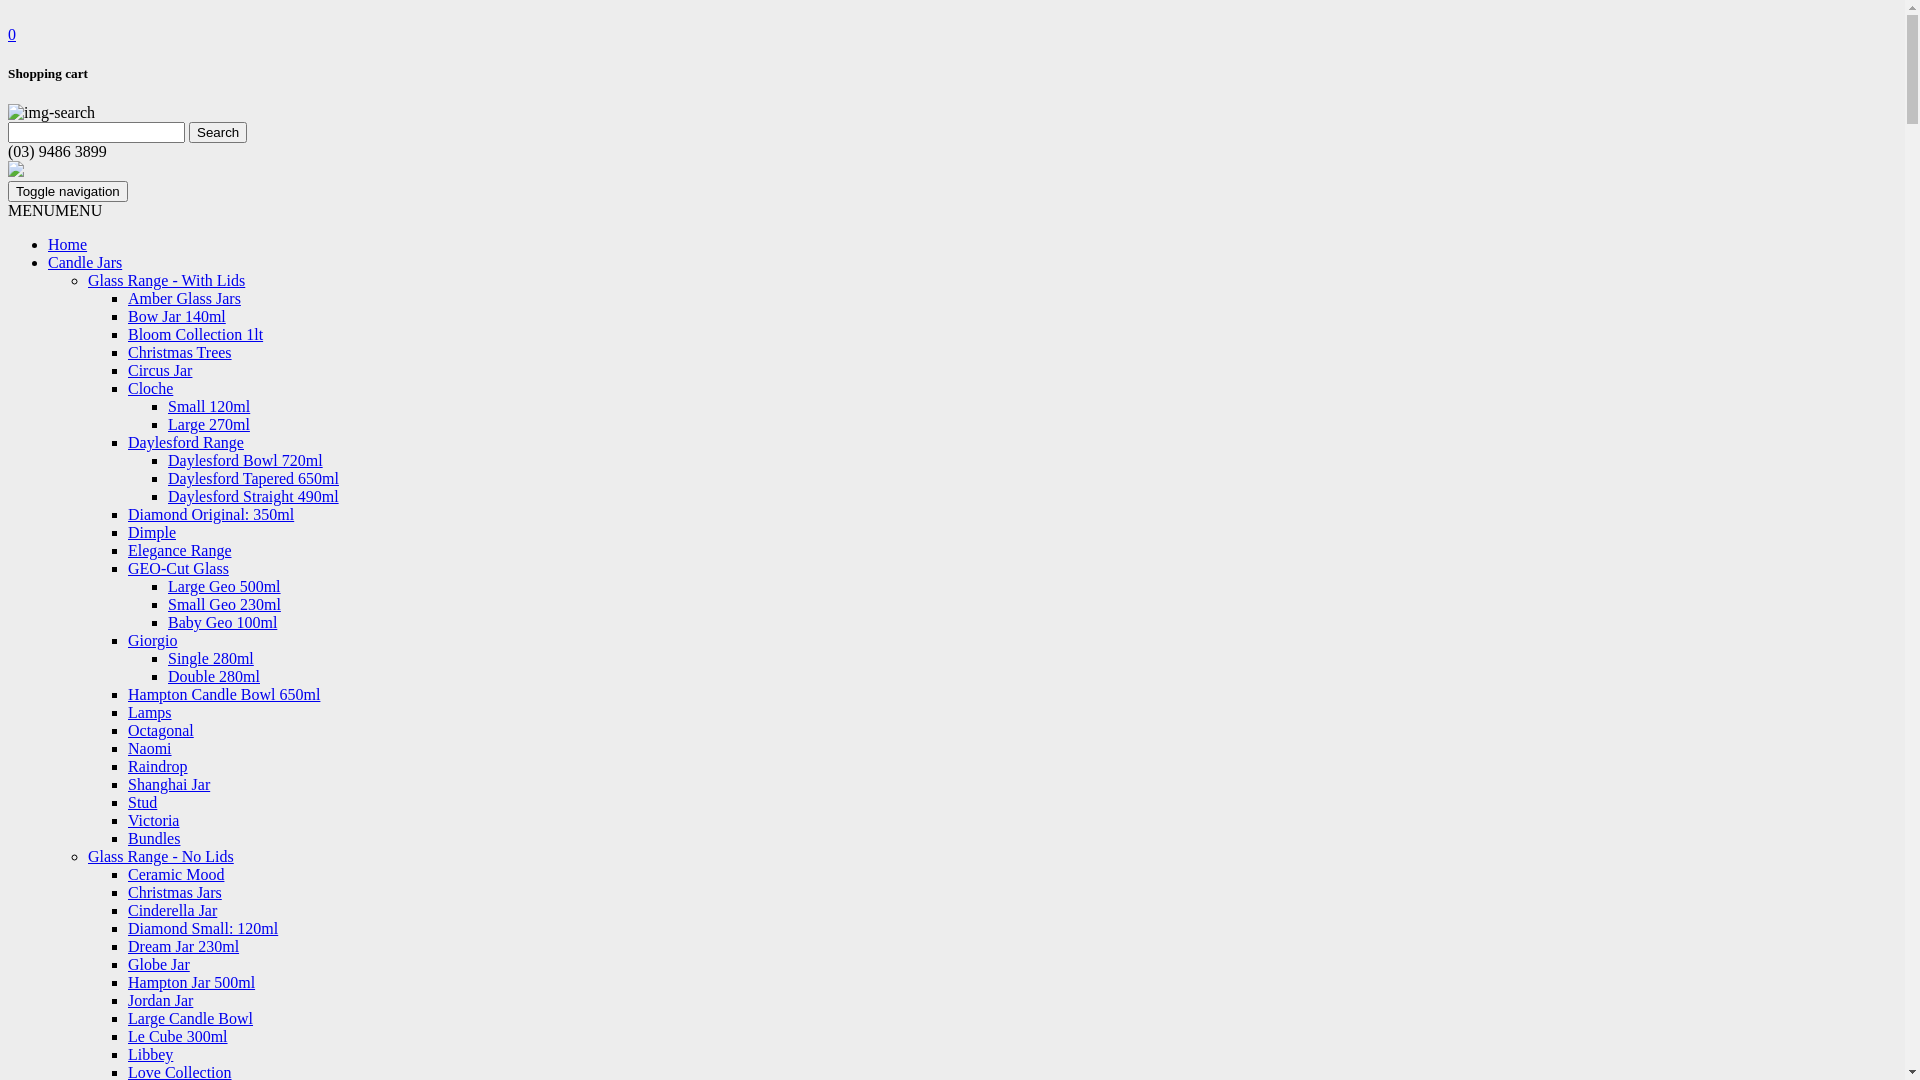 This screenshot has width=1920, height=1080. What do you see at coordinates (209, 406) in the screenshot?
I see `Small 120ml` at bounding box center [209, 406].